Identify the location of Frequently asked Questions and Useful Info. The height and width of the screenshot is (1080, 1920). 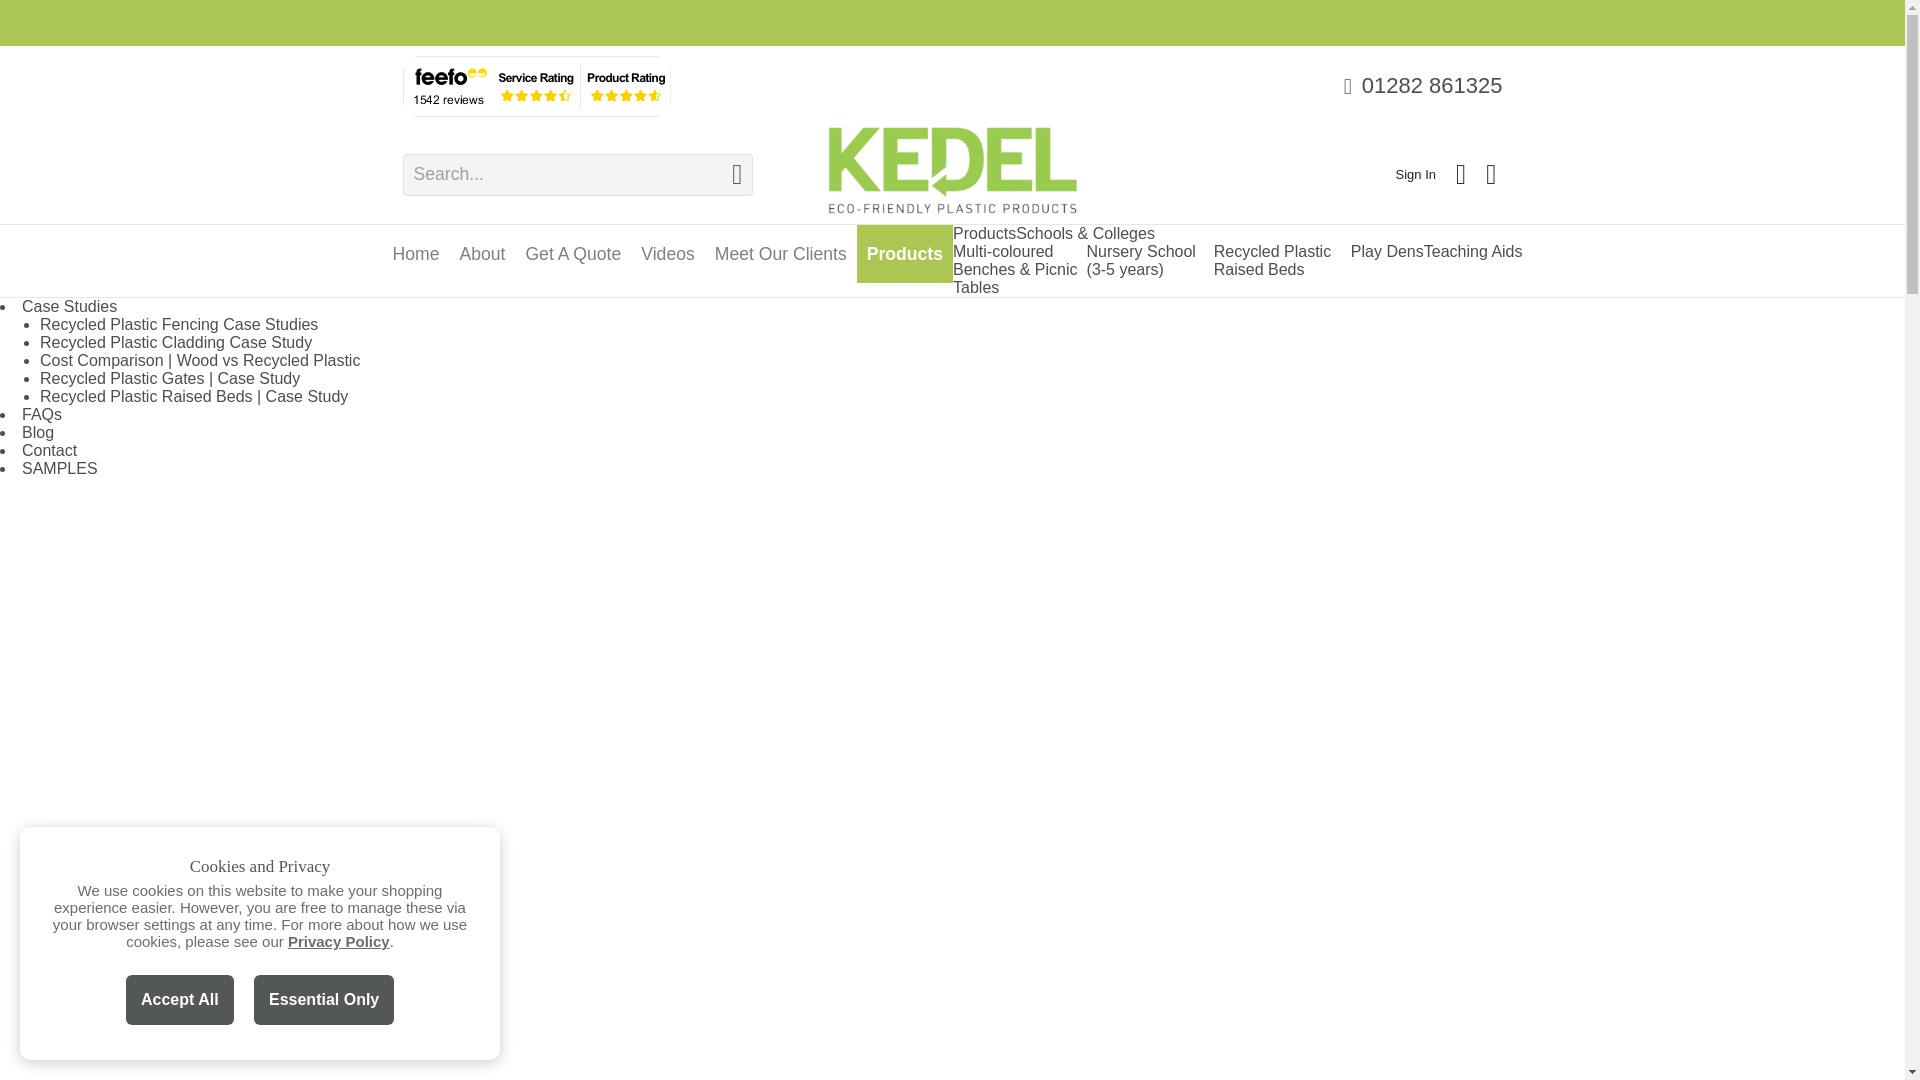
(41, 414).